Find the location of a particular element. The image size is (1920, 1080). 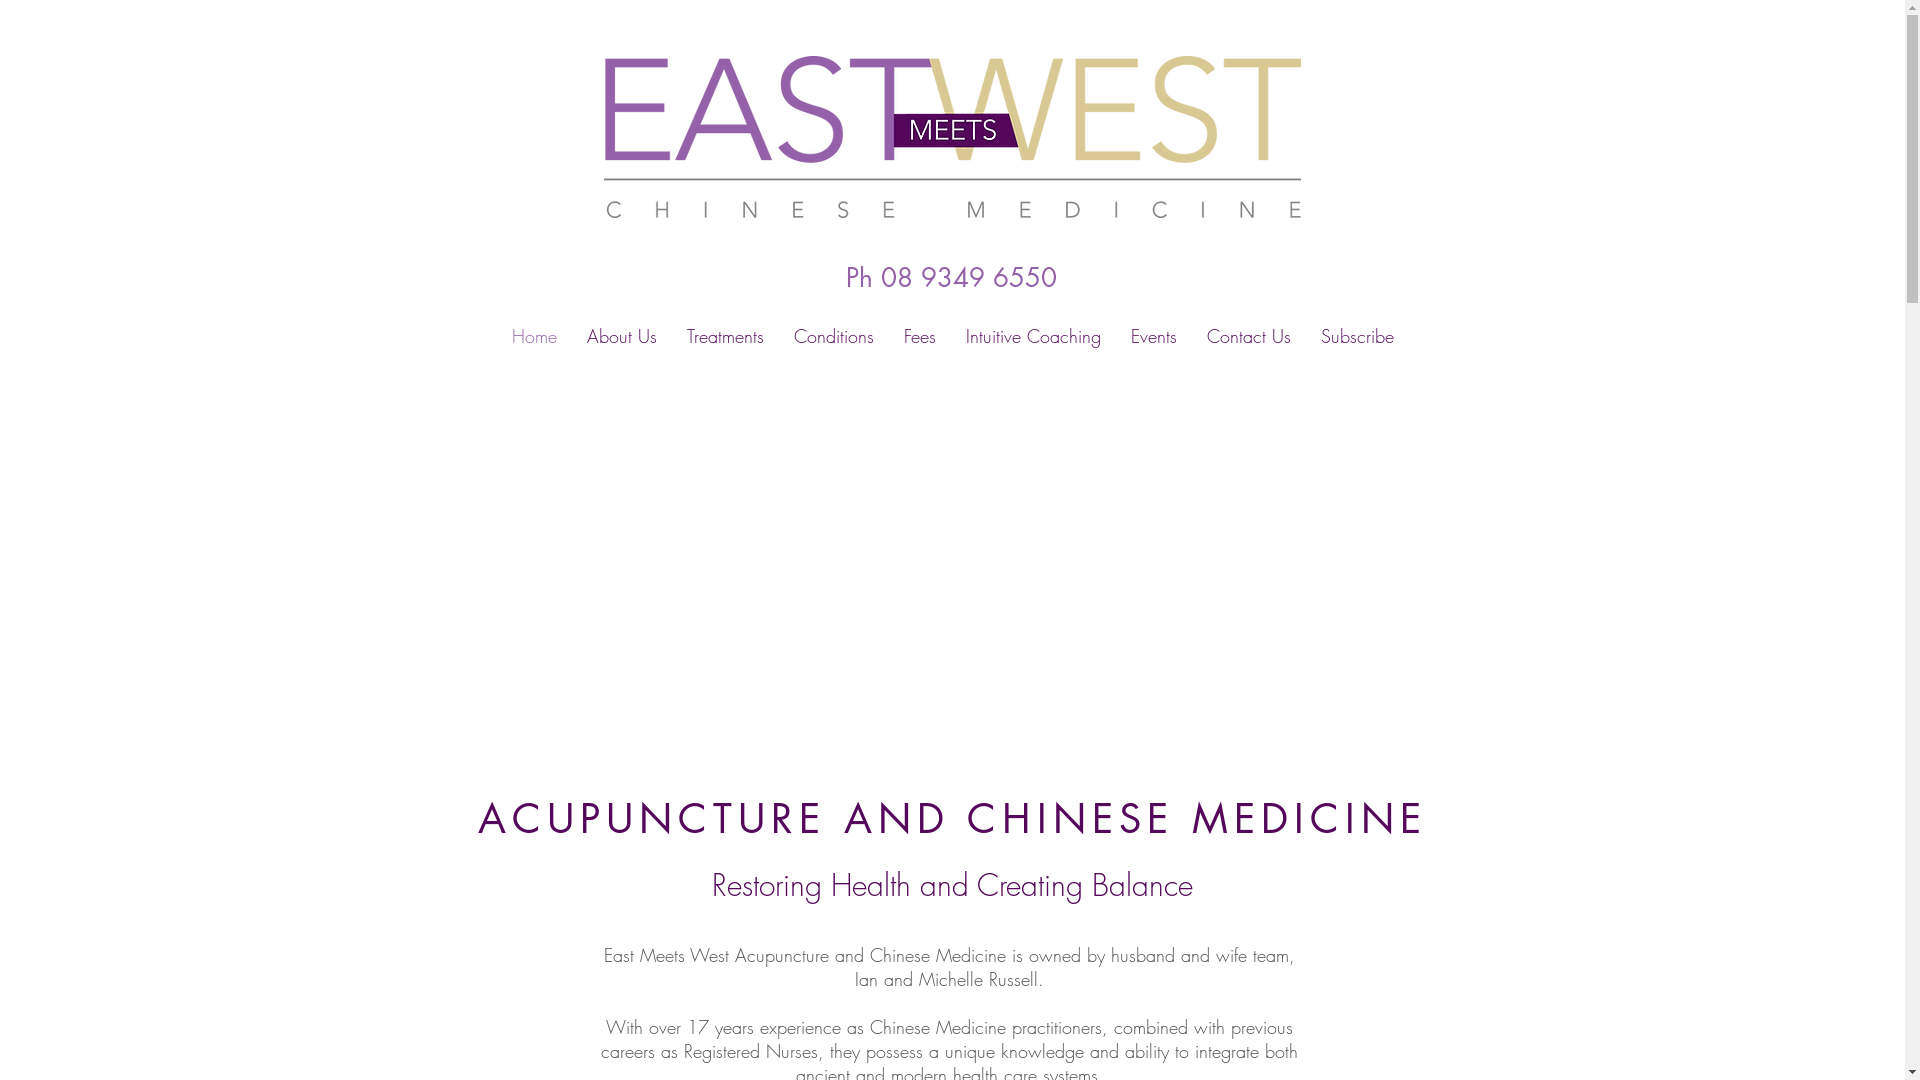

Intuitive Coaching is located at coordinates (1032, 336).